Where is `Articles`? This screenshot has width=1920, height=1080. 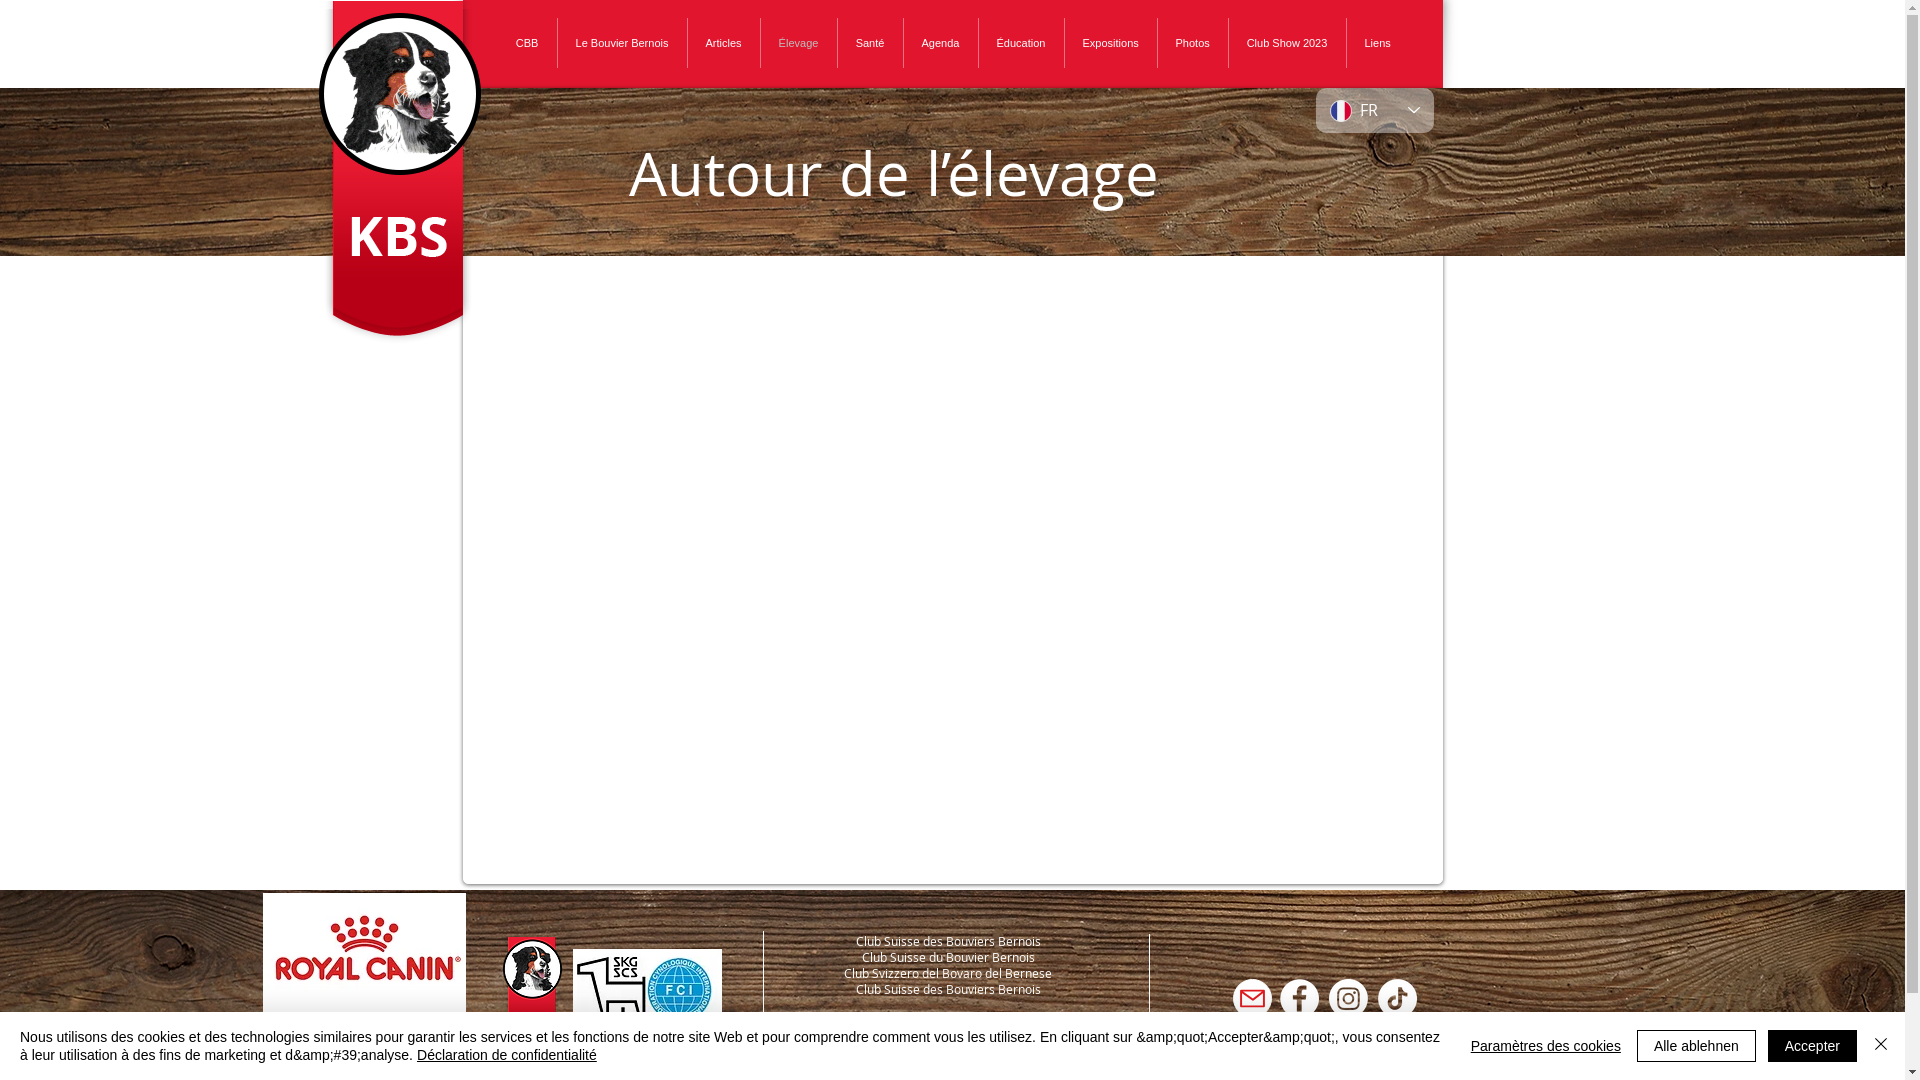 Articles is located at coordinates (724, 43).